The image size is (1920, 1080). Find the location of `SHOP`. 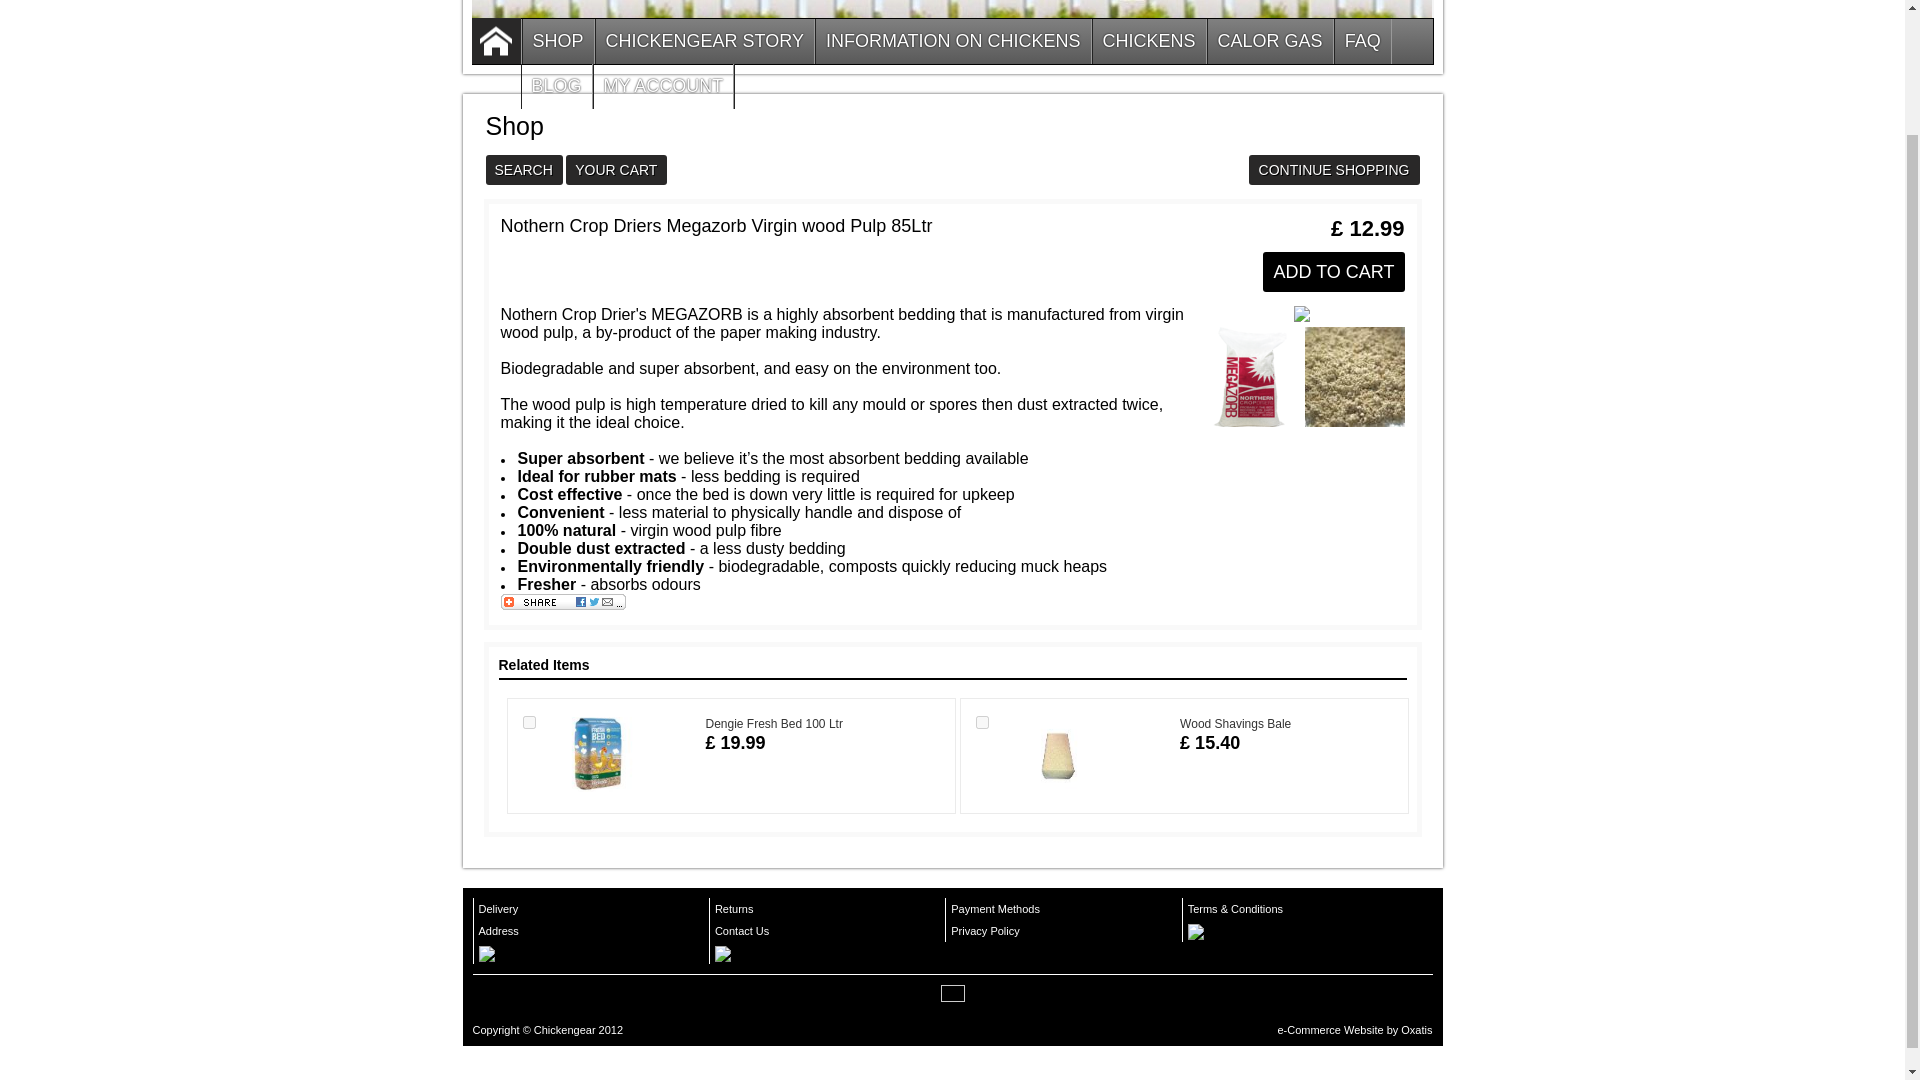

SHOP is located at coordinates (558, 41).